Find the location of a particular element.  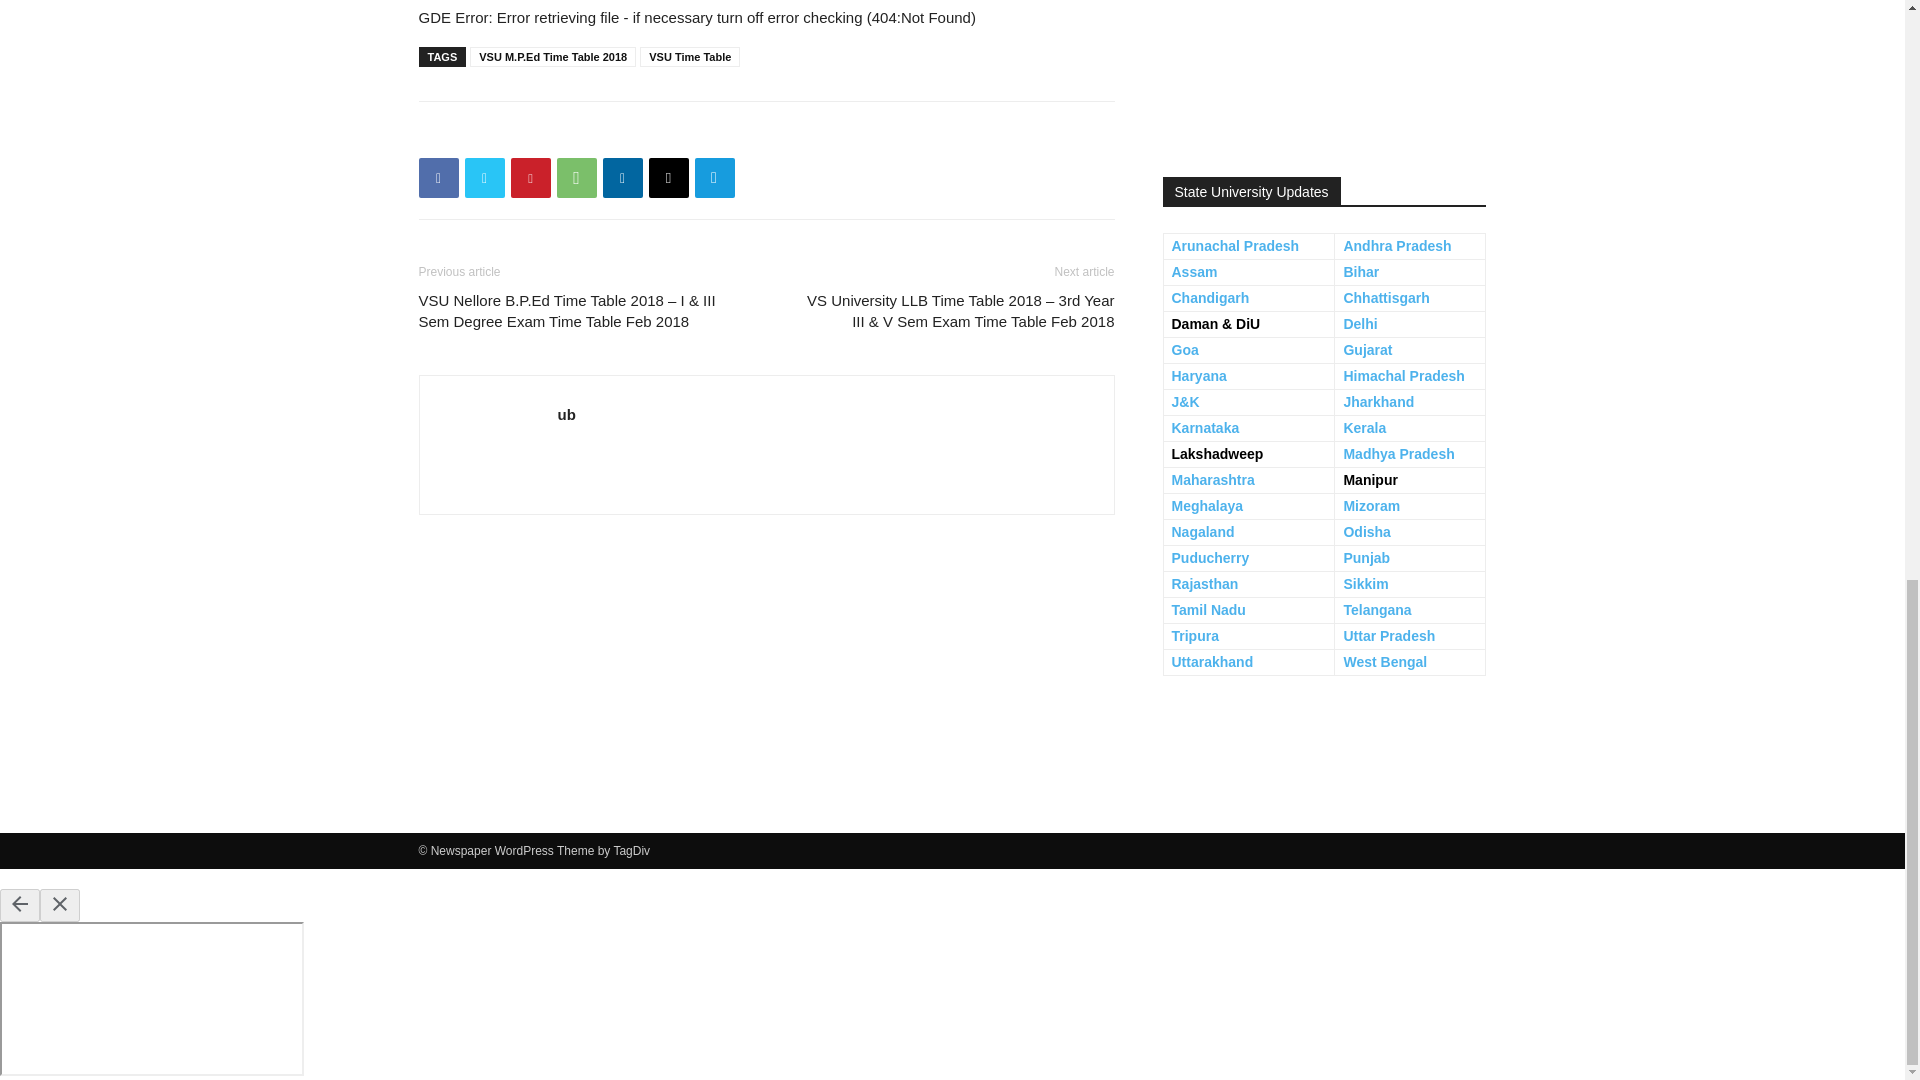

WhatsApp is located at coordinates (576, 177).